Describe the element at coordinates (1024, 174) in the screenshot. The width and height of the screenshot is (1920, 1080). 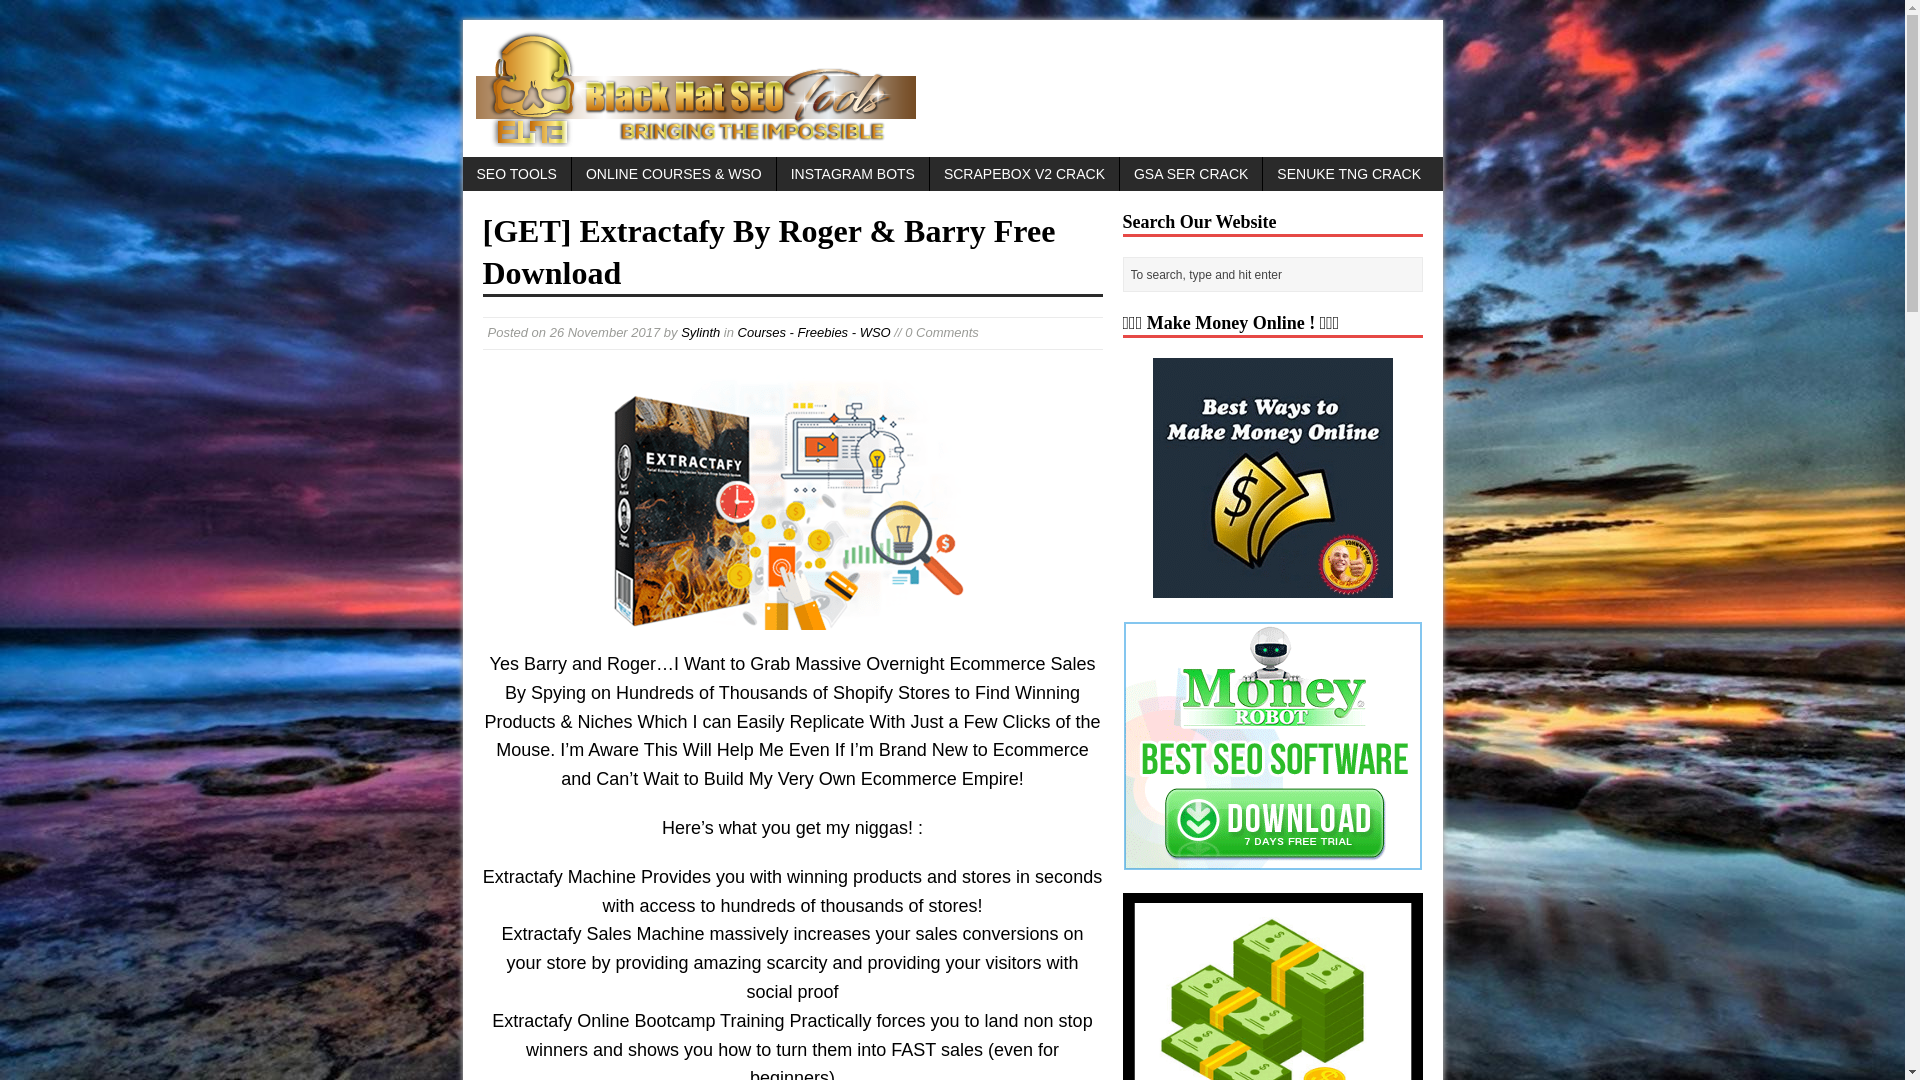
I see `SCRAPEBOX V2 CRACK` at that location.